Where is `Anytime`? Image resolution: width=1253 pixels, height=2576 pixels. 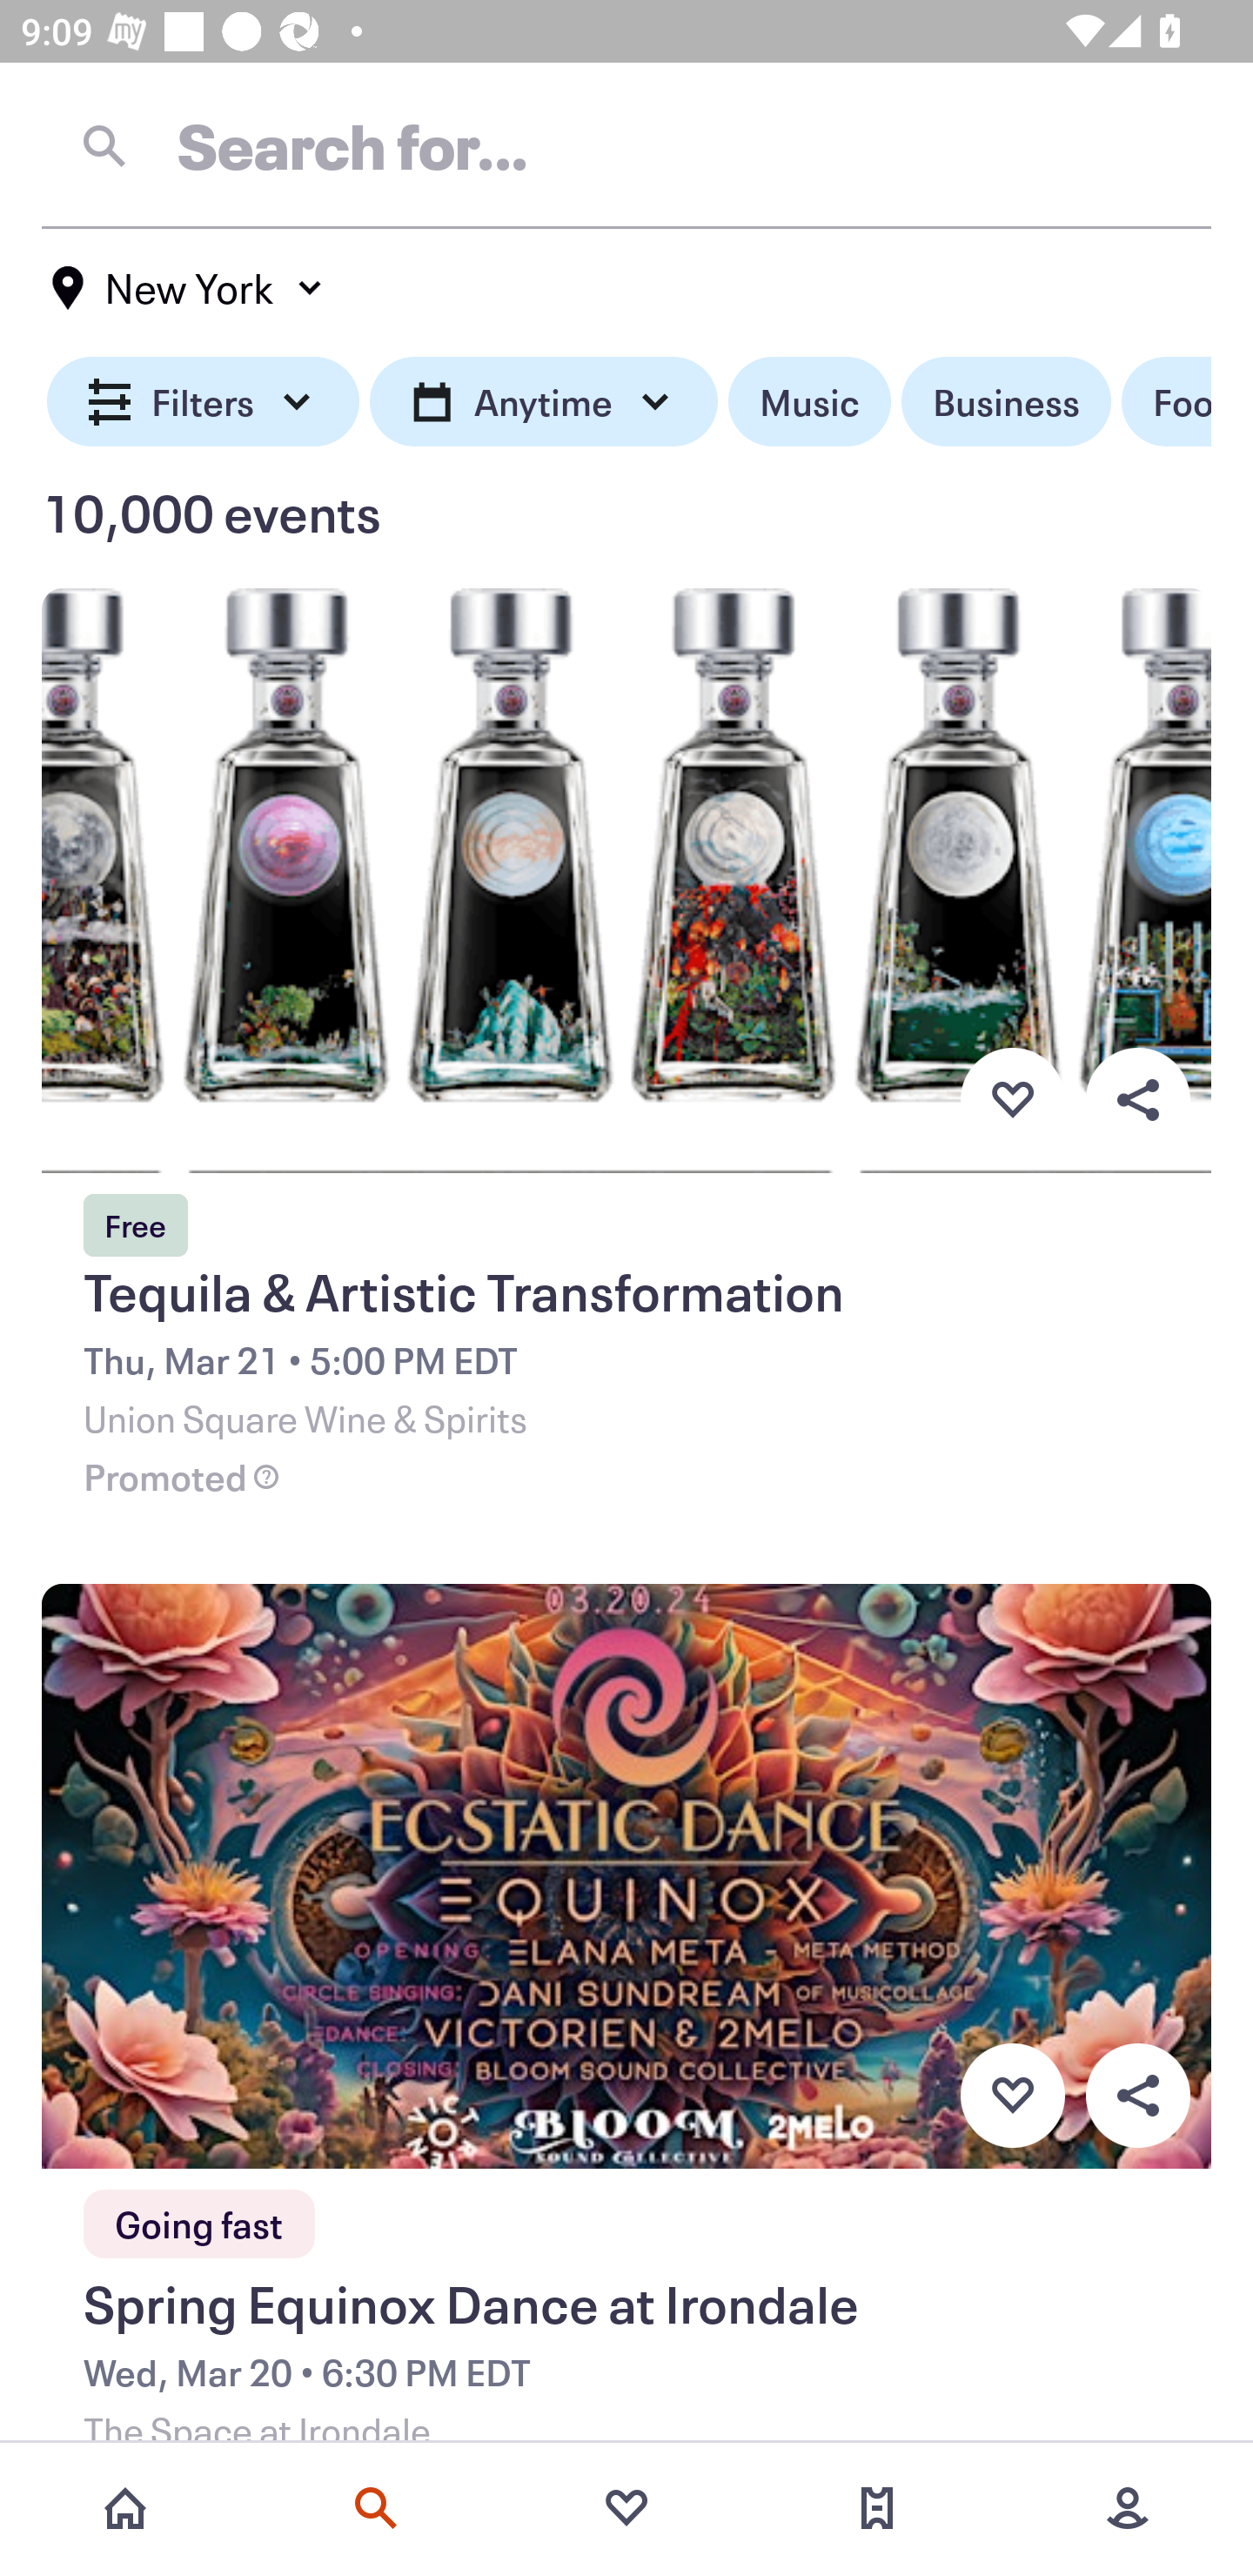
Anytime is located at coordinates (543, 402).